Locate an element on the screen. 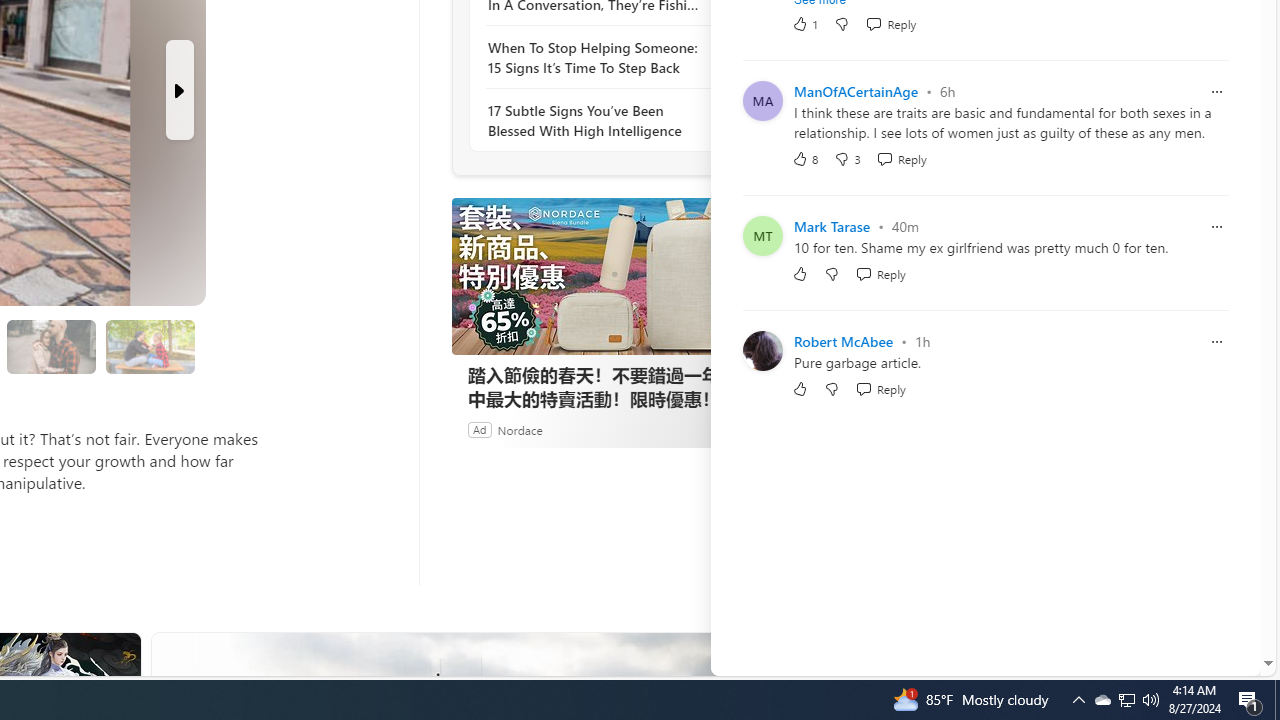 This screenshot has width=1280, height=720. Nordace is located at coordinates (519, 429).